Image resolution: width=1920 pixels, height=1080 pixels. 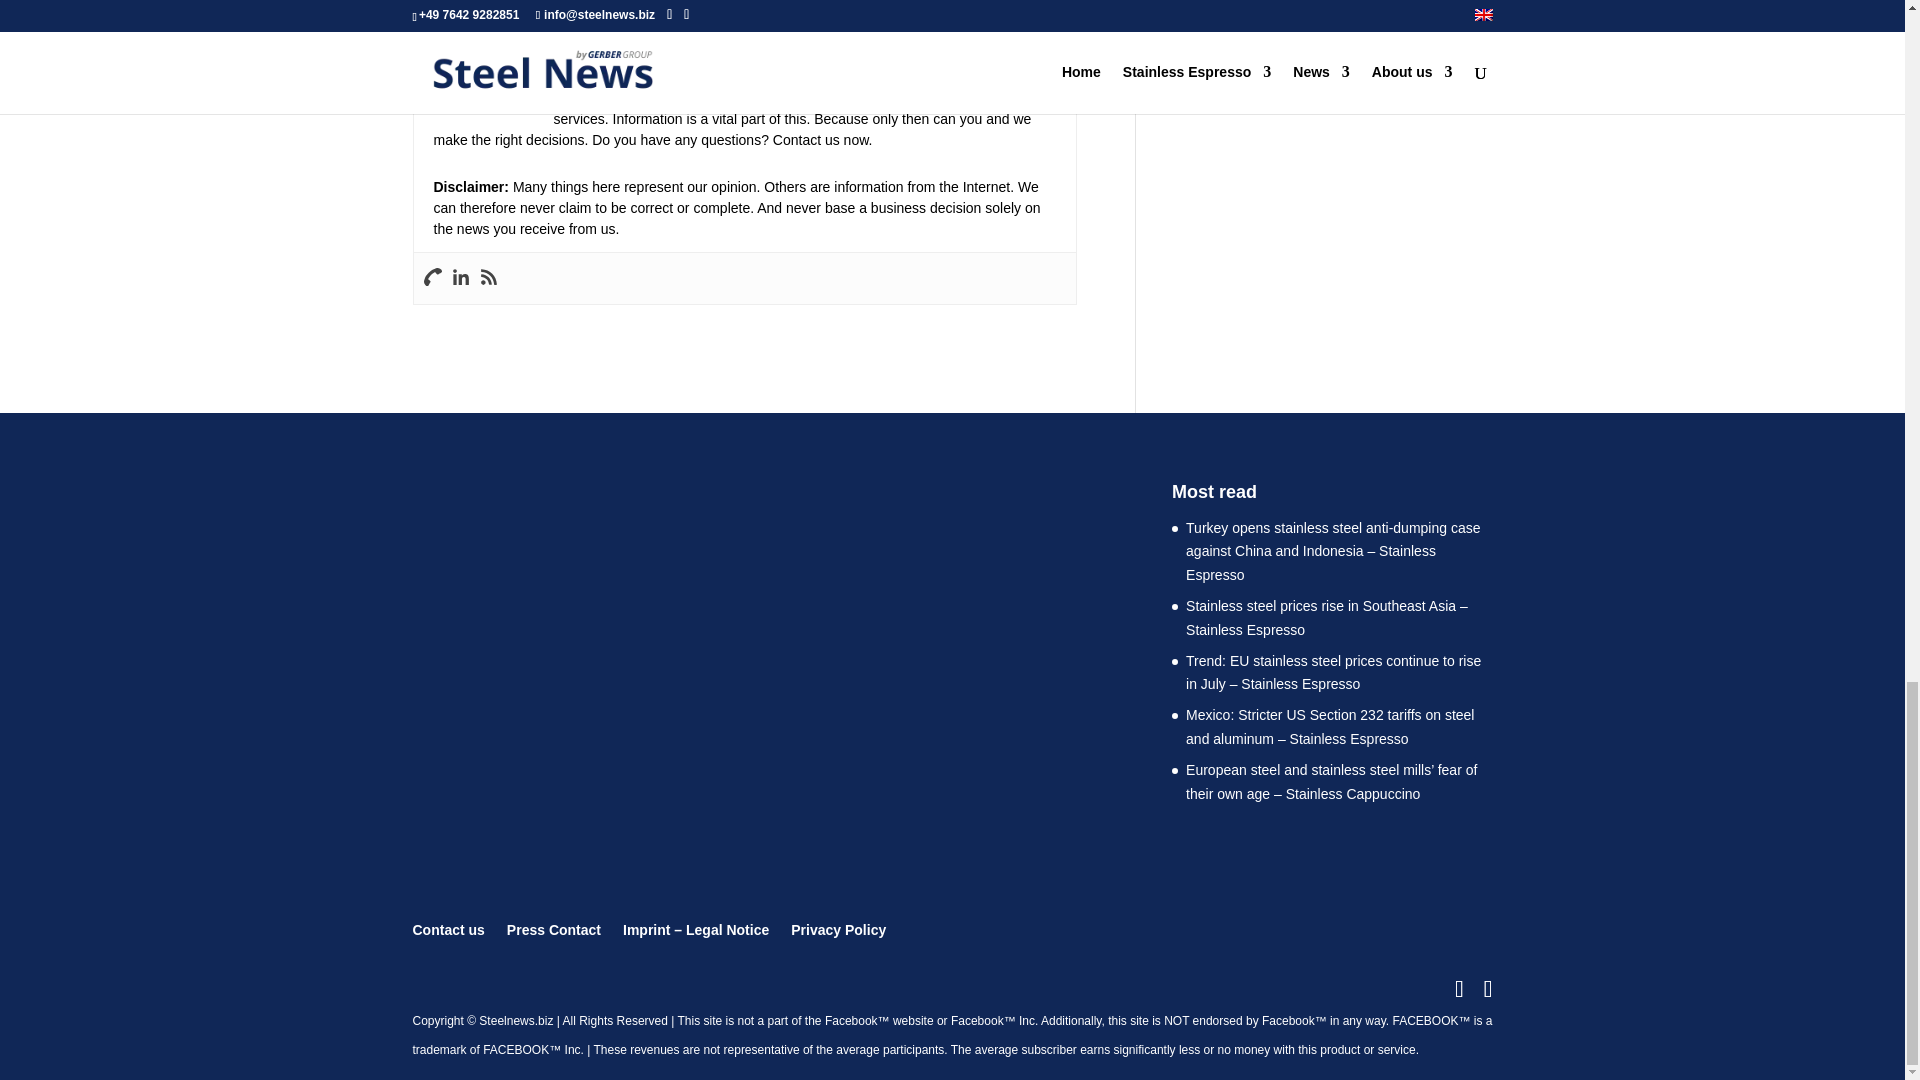 What do you see at coordinates (609, 48) in the screenshot?
I see `Gerber Group` at bounding box center [609, 48].